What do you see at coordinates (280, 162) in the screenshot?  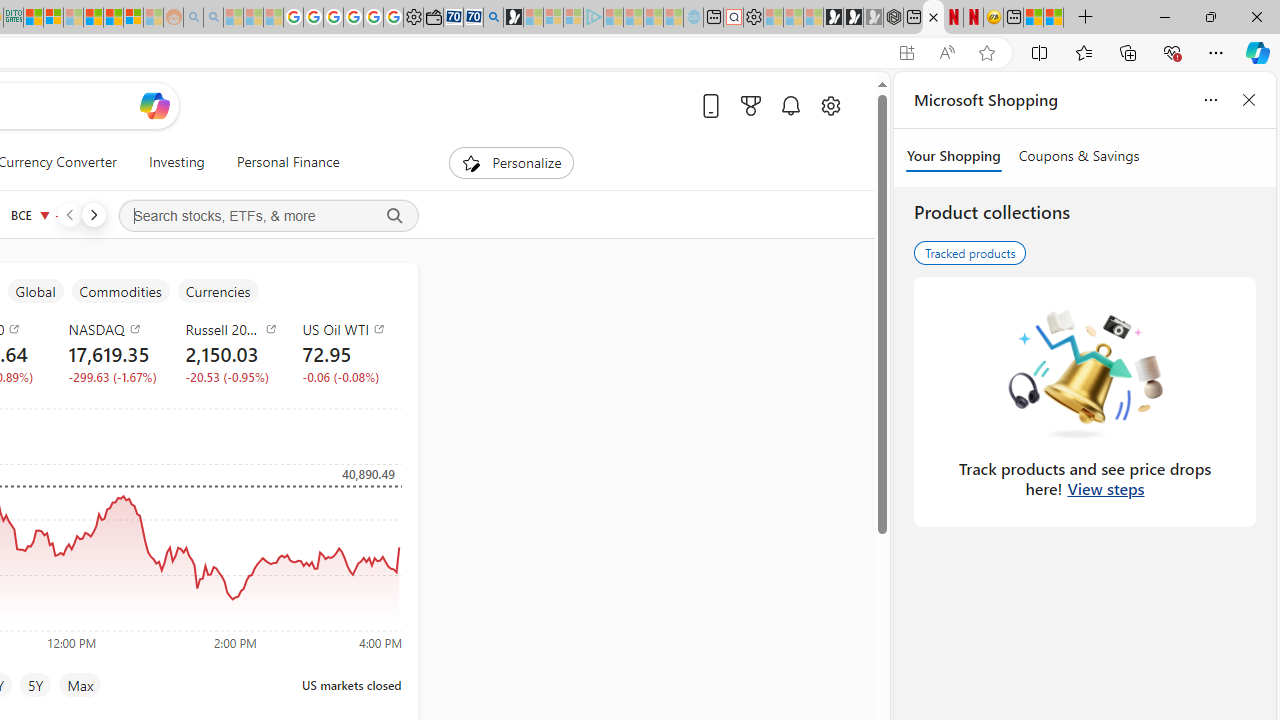 I see `Personal Finance` at bounding box center [280, 162].